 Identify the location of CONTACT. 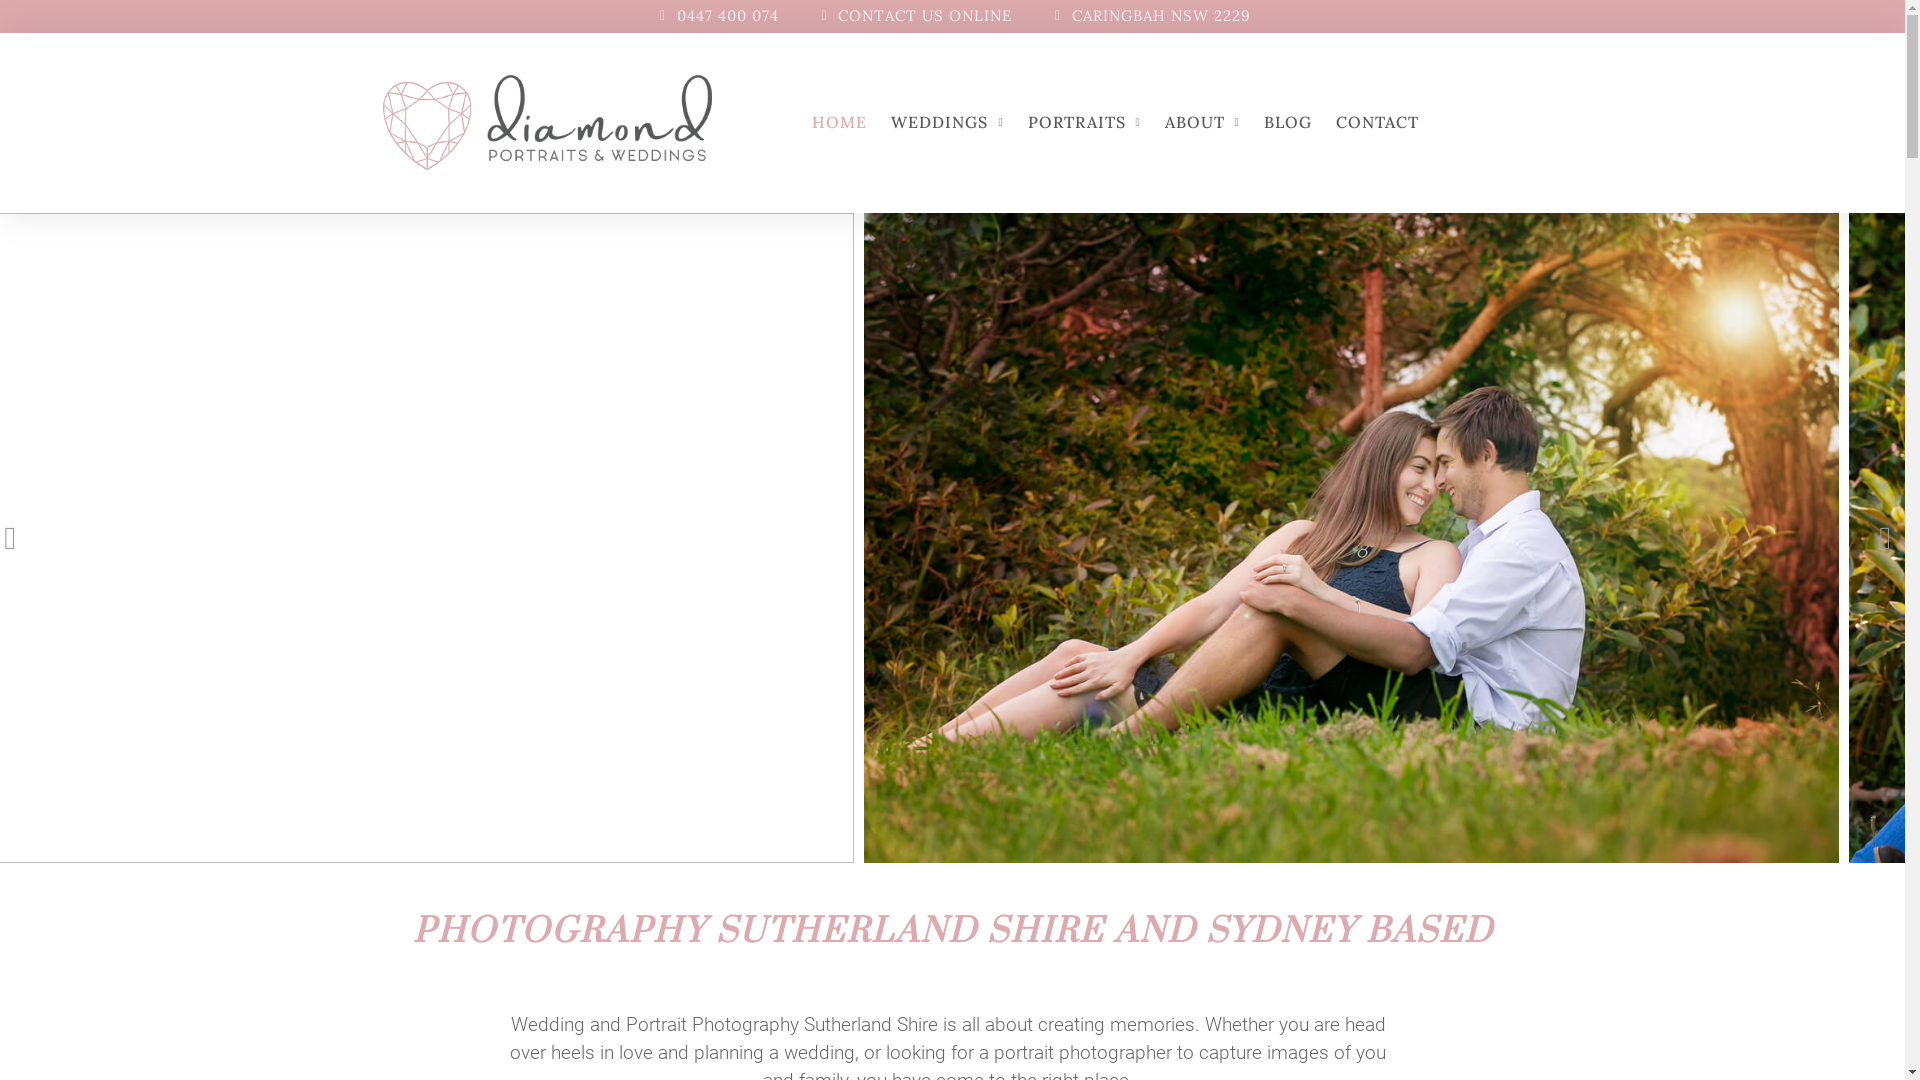
(1378, 122).